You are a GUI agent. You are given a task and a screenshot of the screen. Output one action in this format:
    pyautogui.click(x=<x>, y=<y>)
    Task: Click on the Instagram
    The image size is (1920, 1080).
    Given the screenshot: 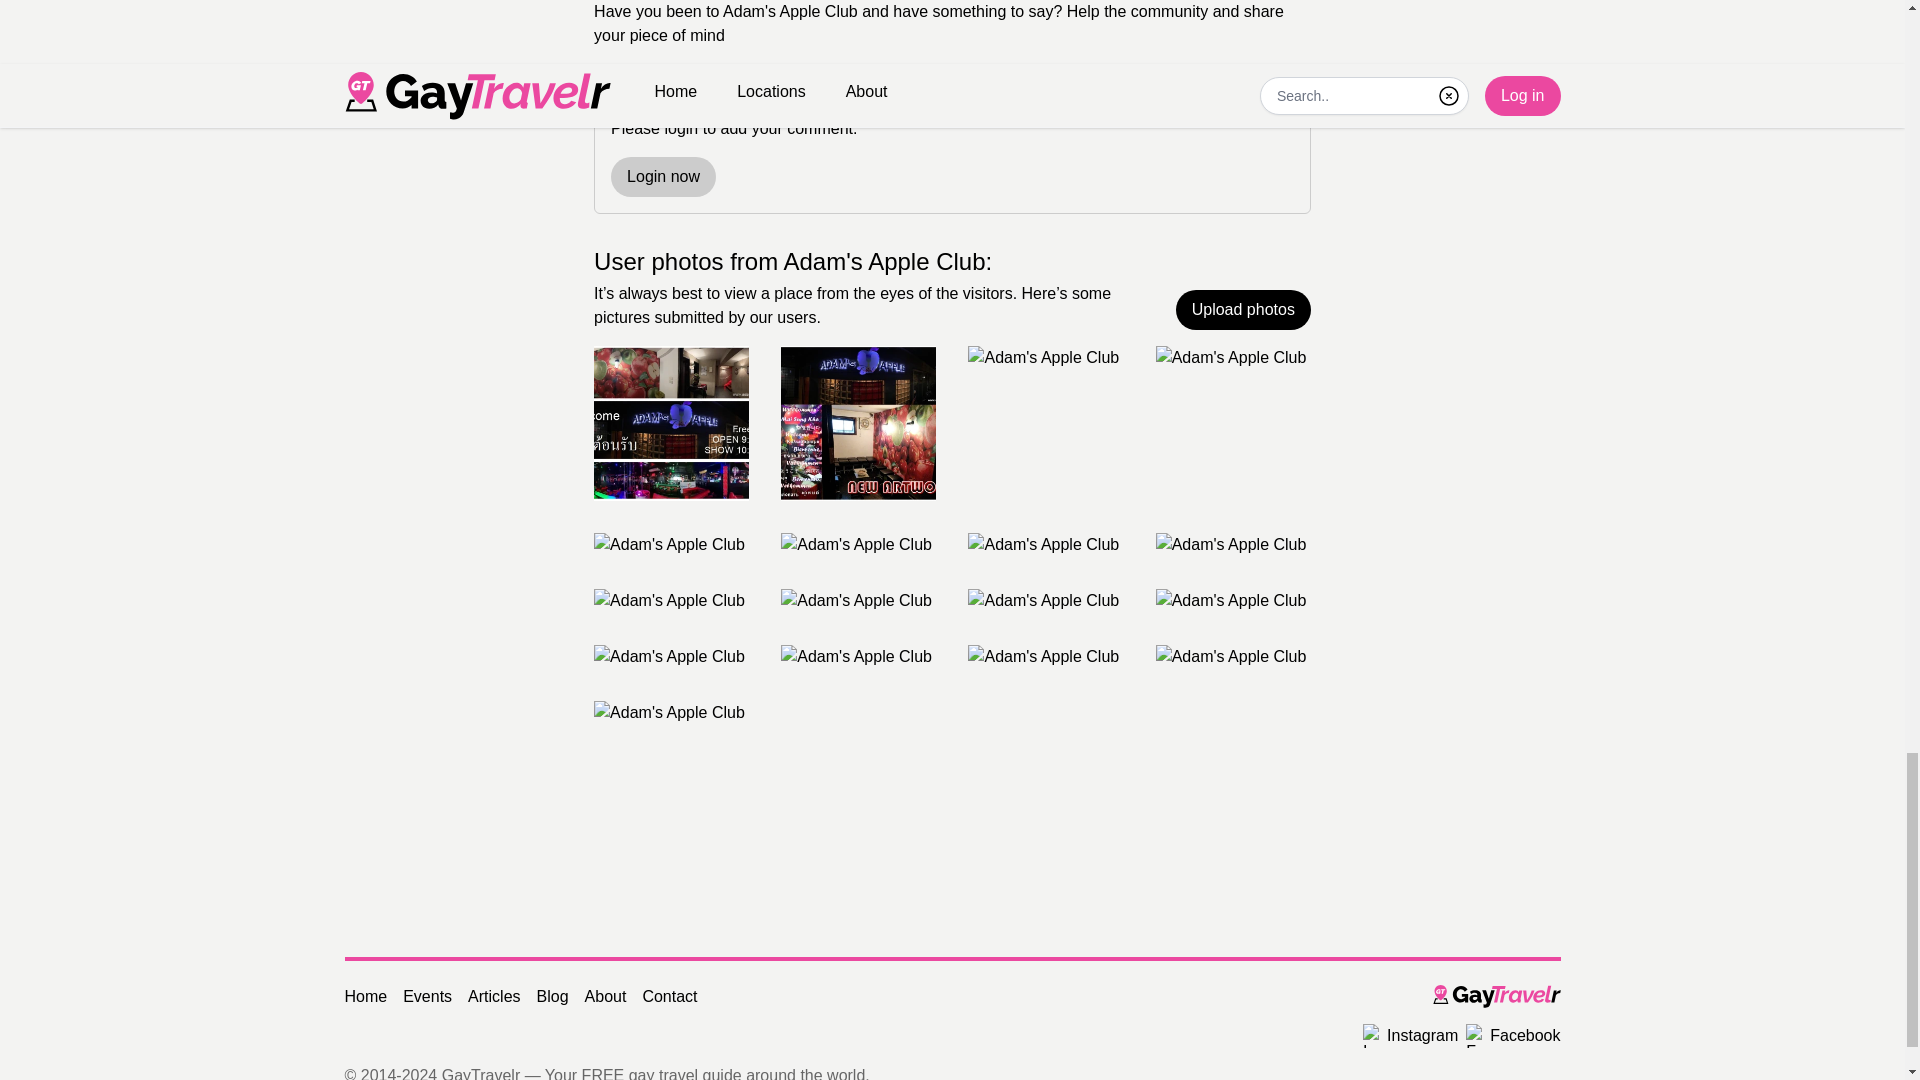 What is the action you would take?
    pyautogui.click(x=1410, y=1035)
    